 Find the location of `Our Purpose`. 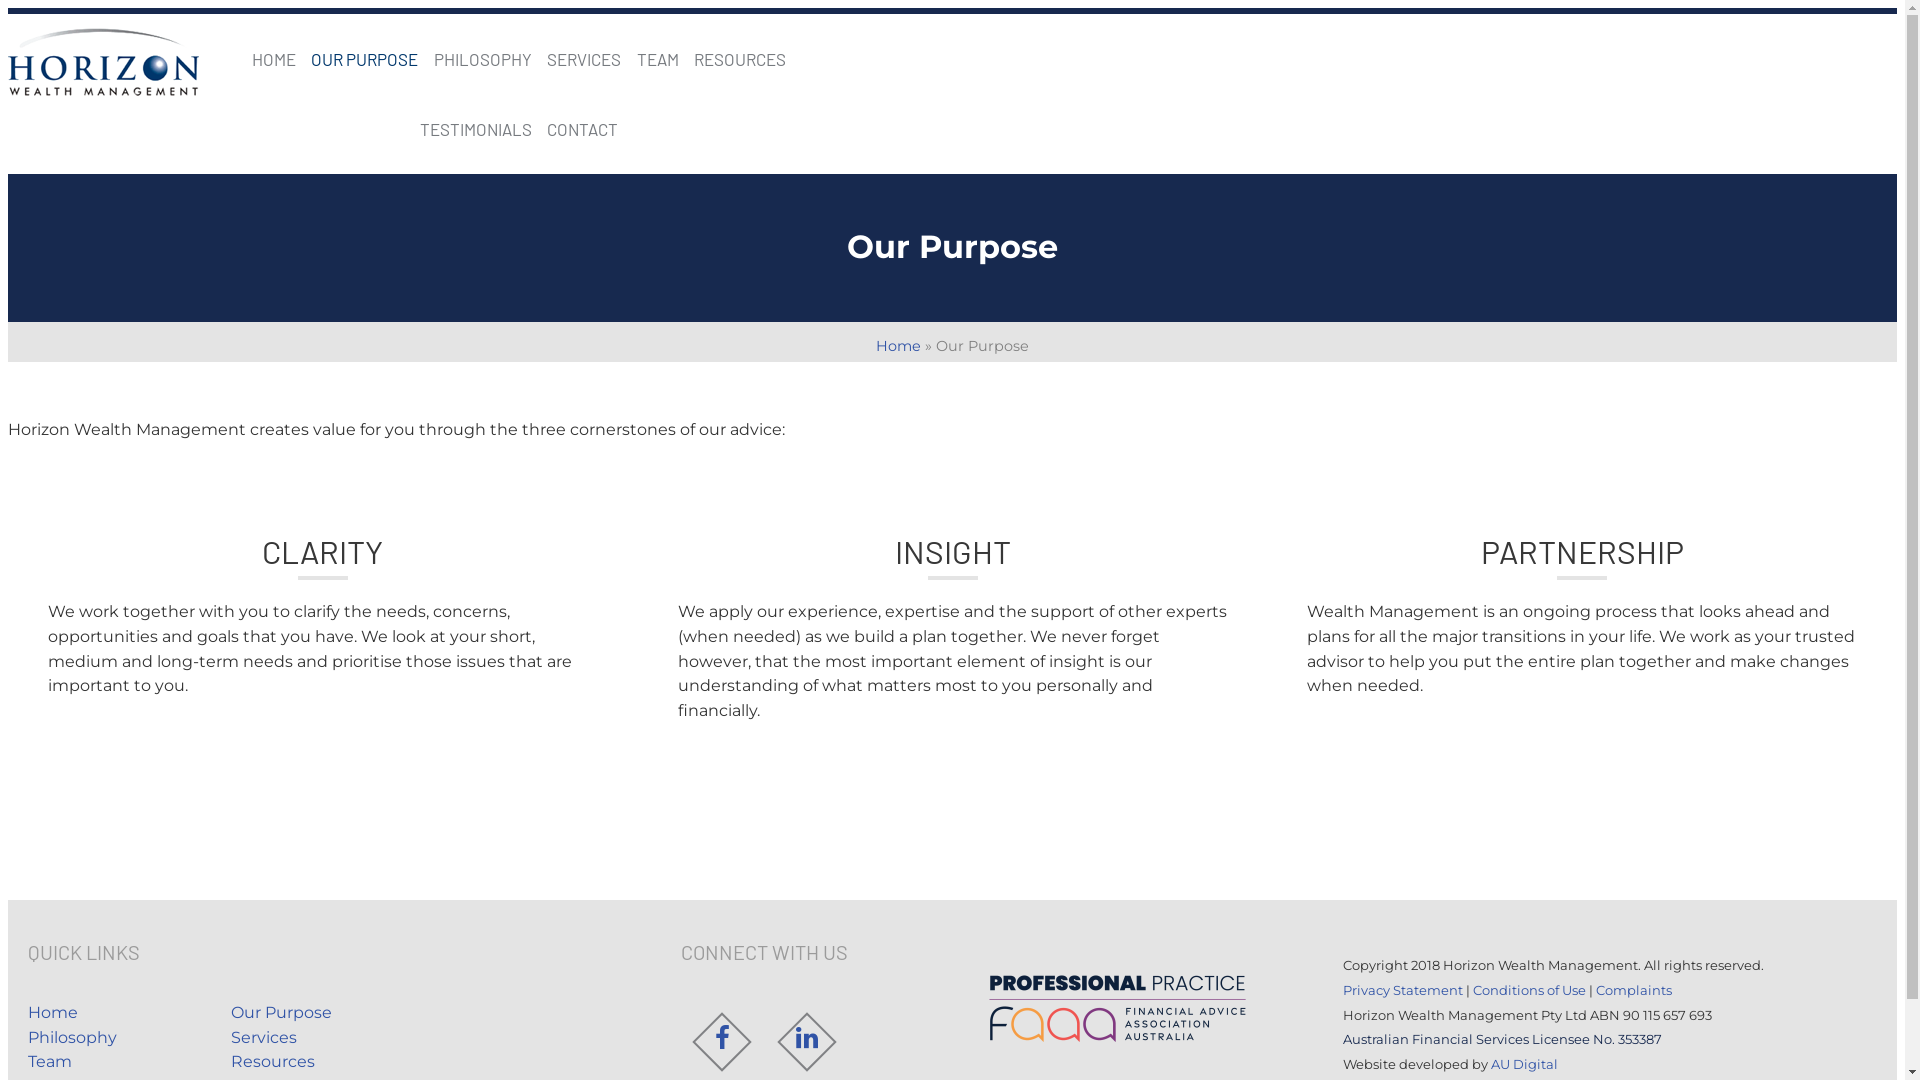

Our Purpose is located at coordinates (282, 1012).